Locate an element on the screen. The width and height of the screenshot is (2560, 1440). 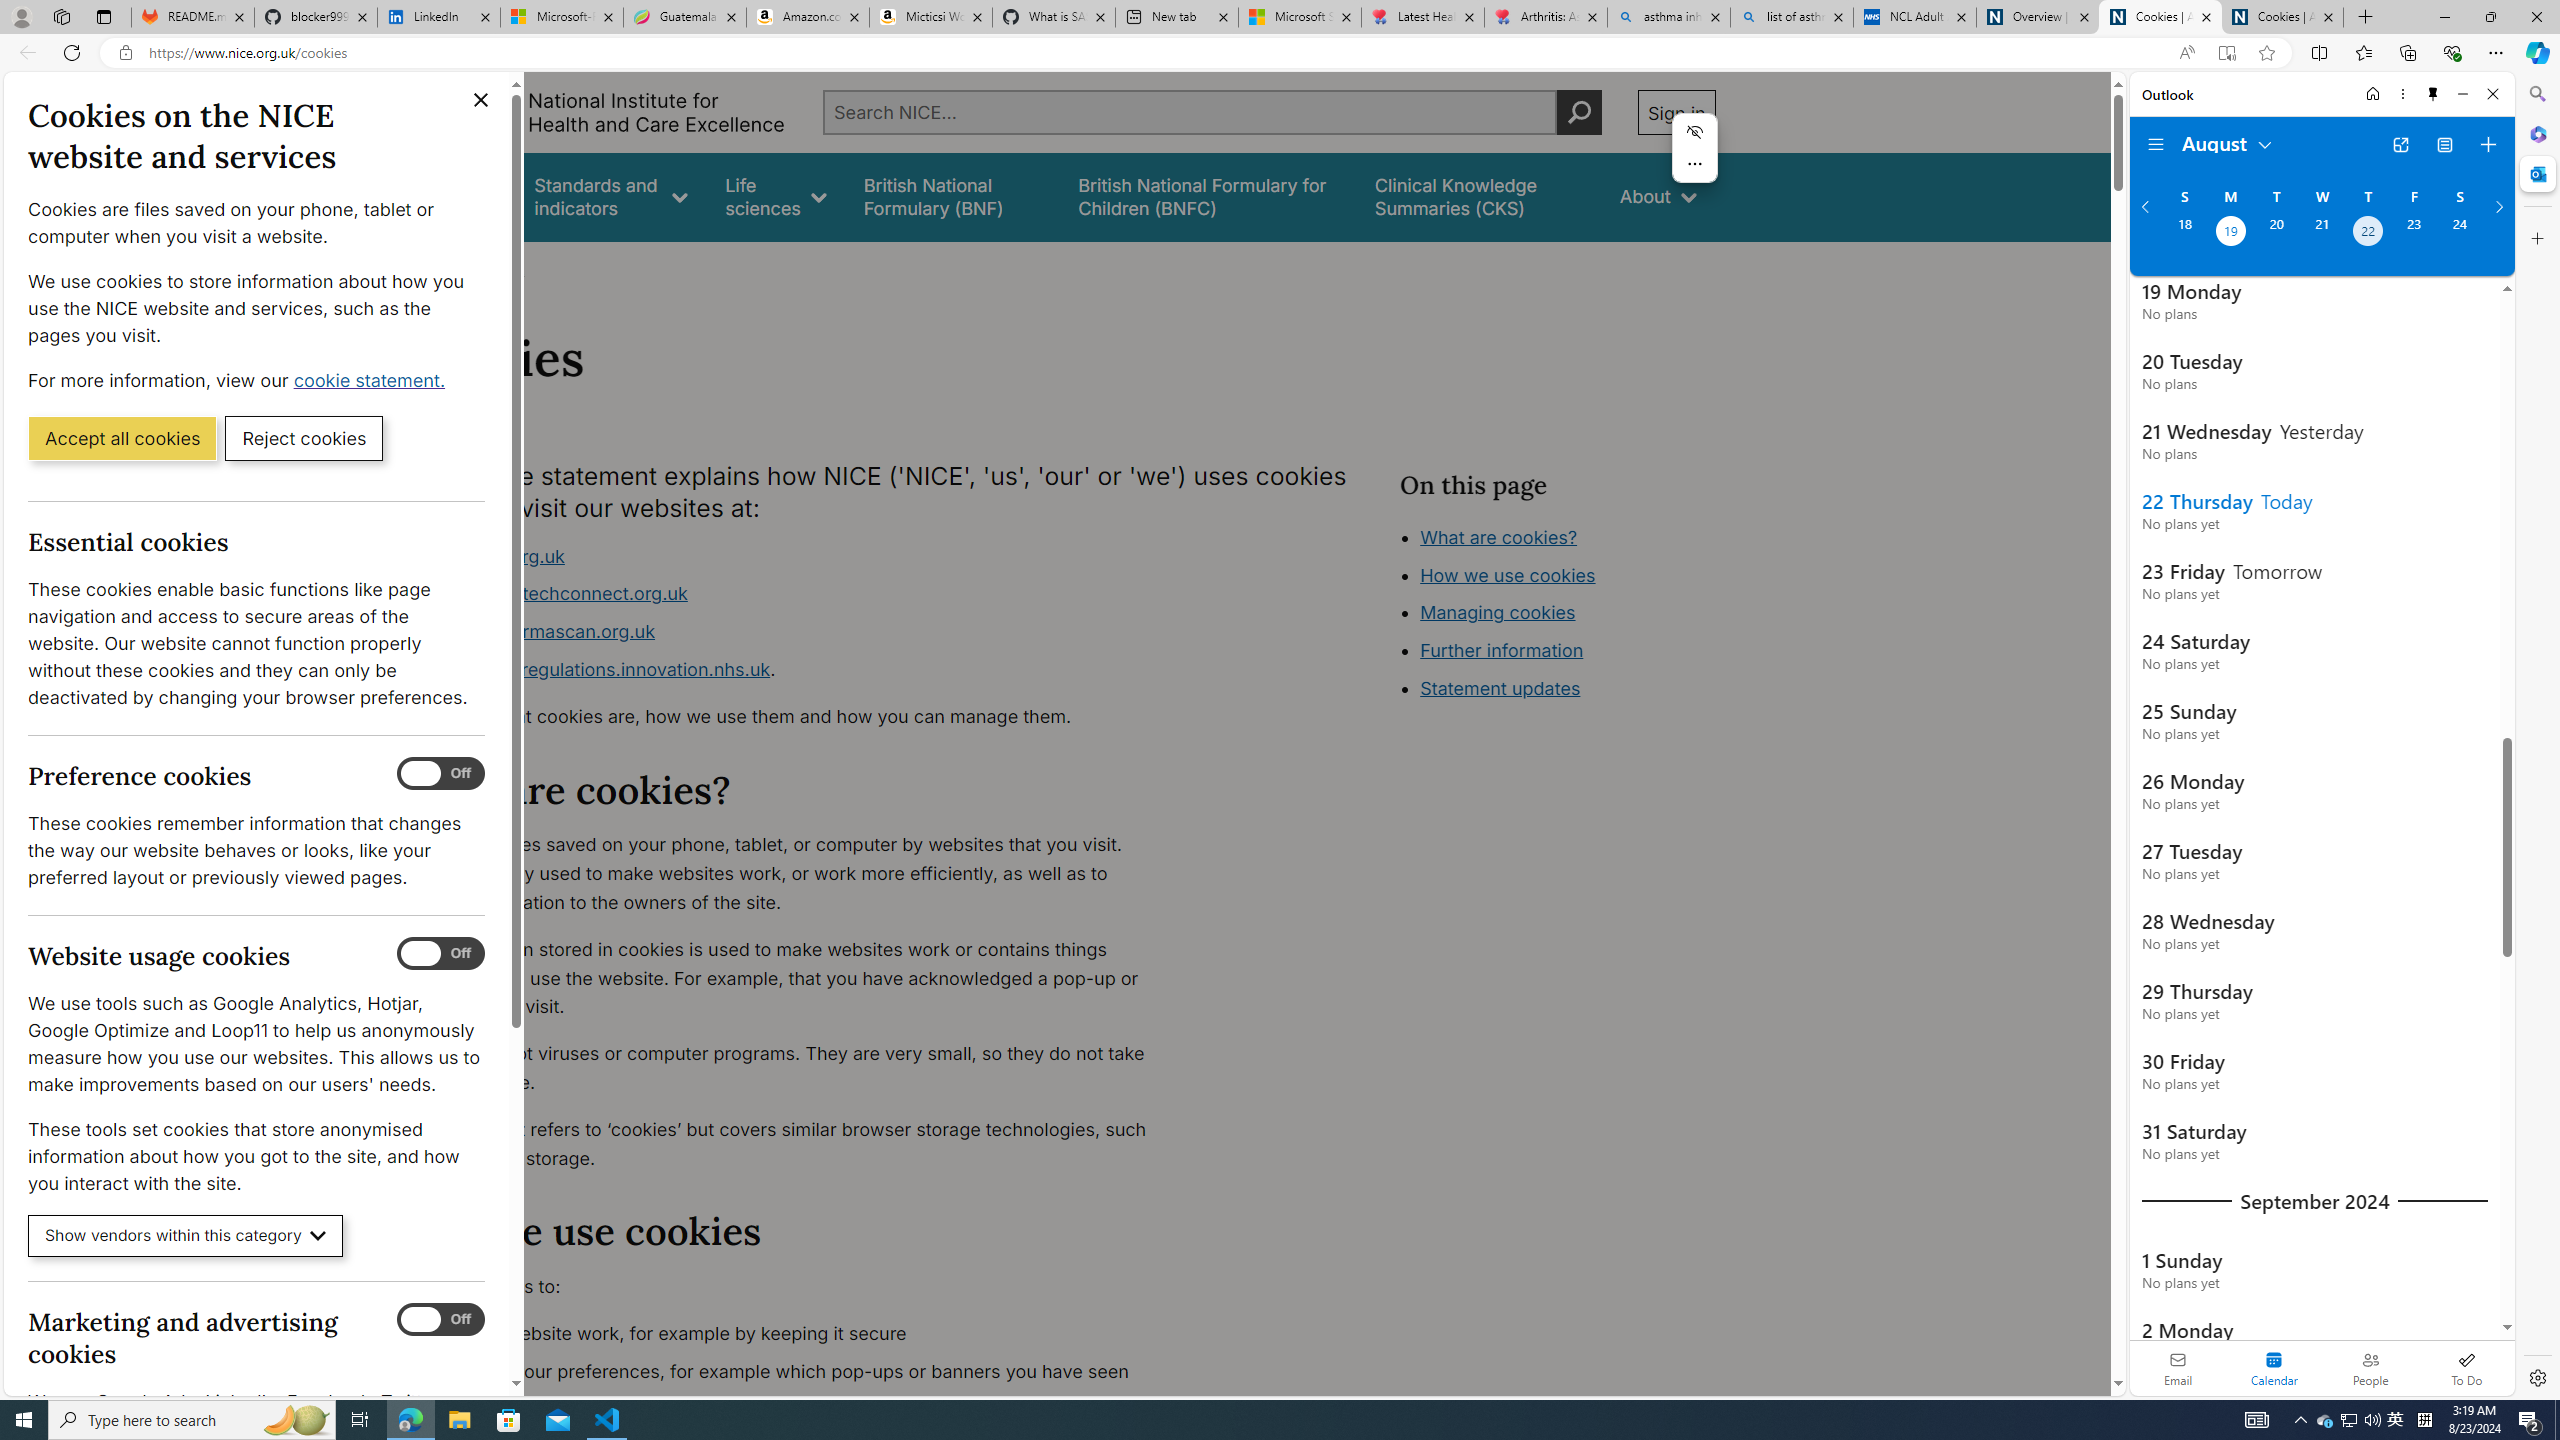
Show vendors within this category is located at coordinates (186, 1236).